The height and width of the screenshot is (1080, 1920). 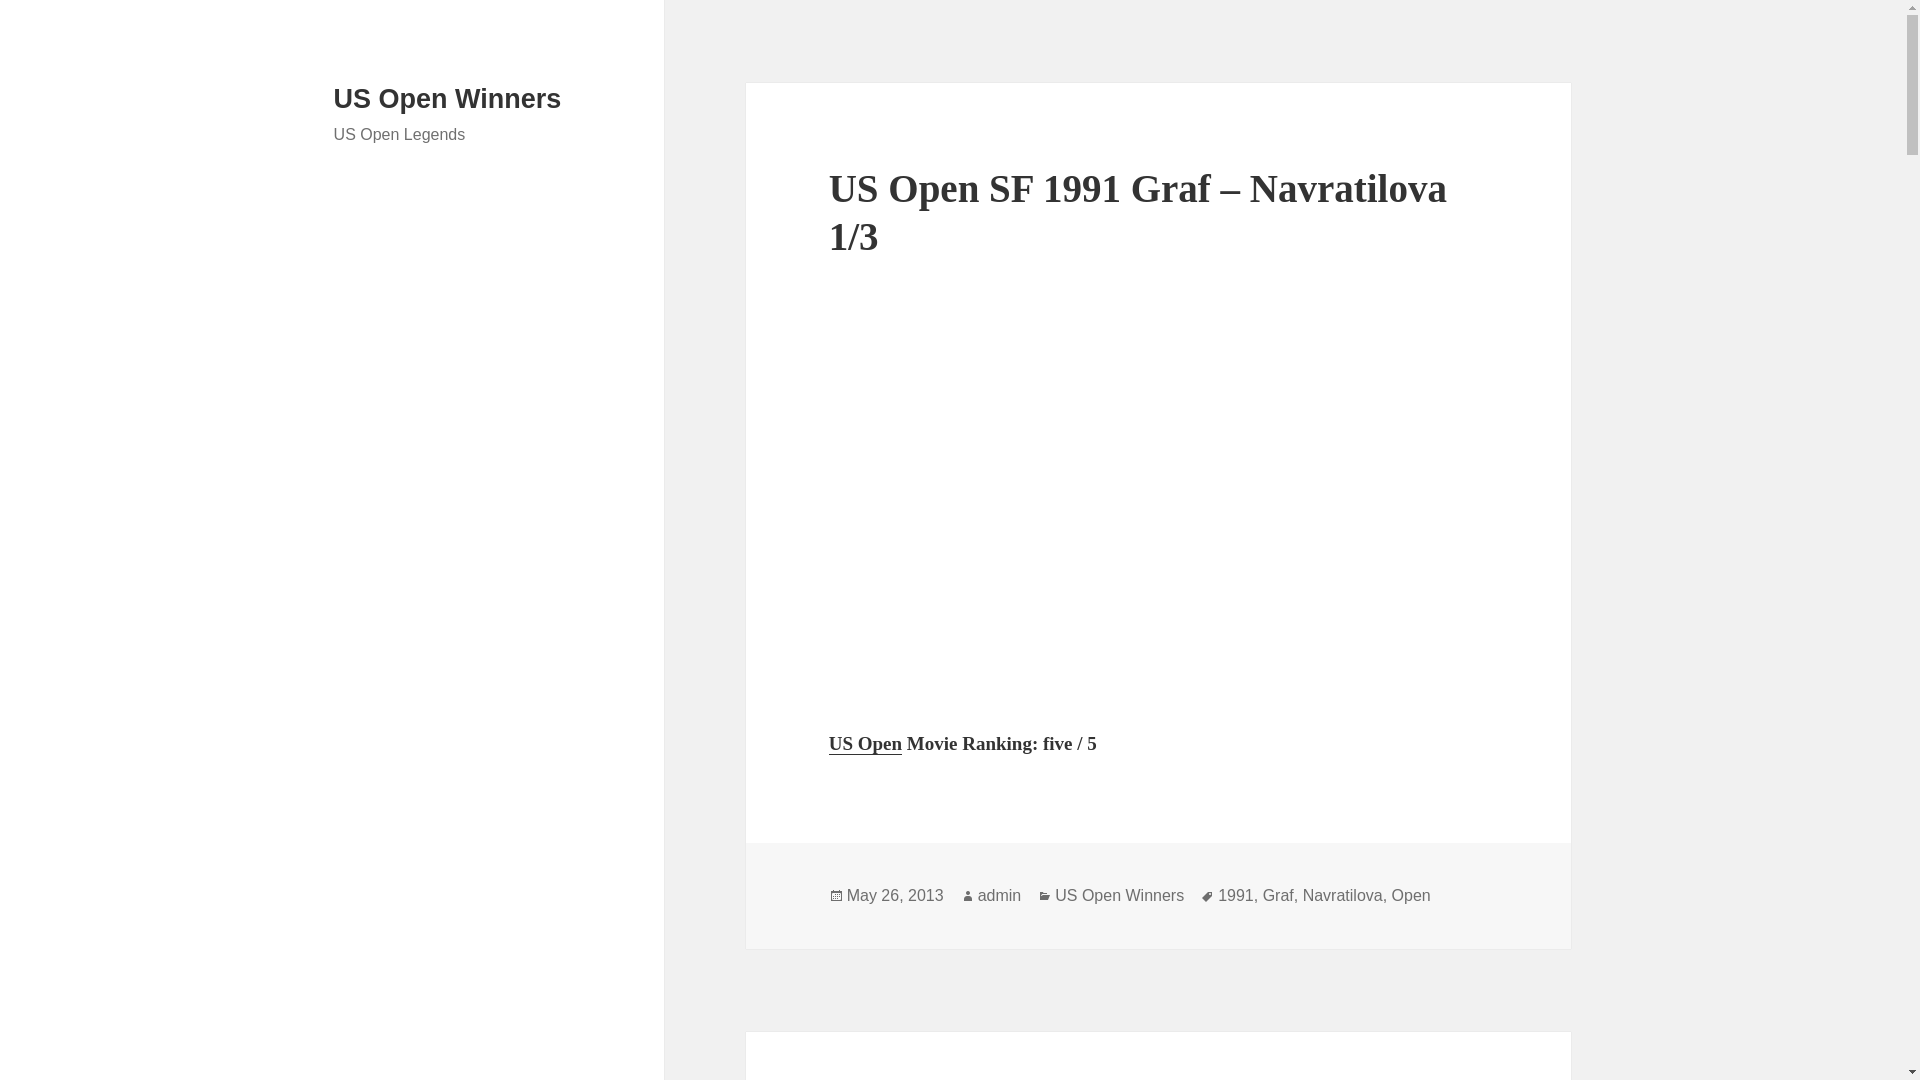 I want to click on US Open Winners, so click(x=1119, y=896).